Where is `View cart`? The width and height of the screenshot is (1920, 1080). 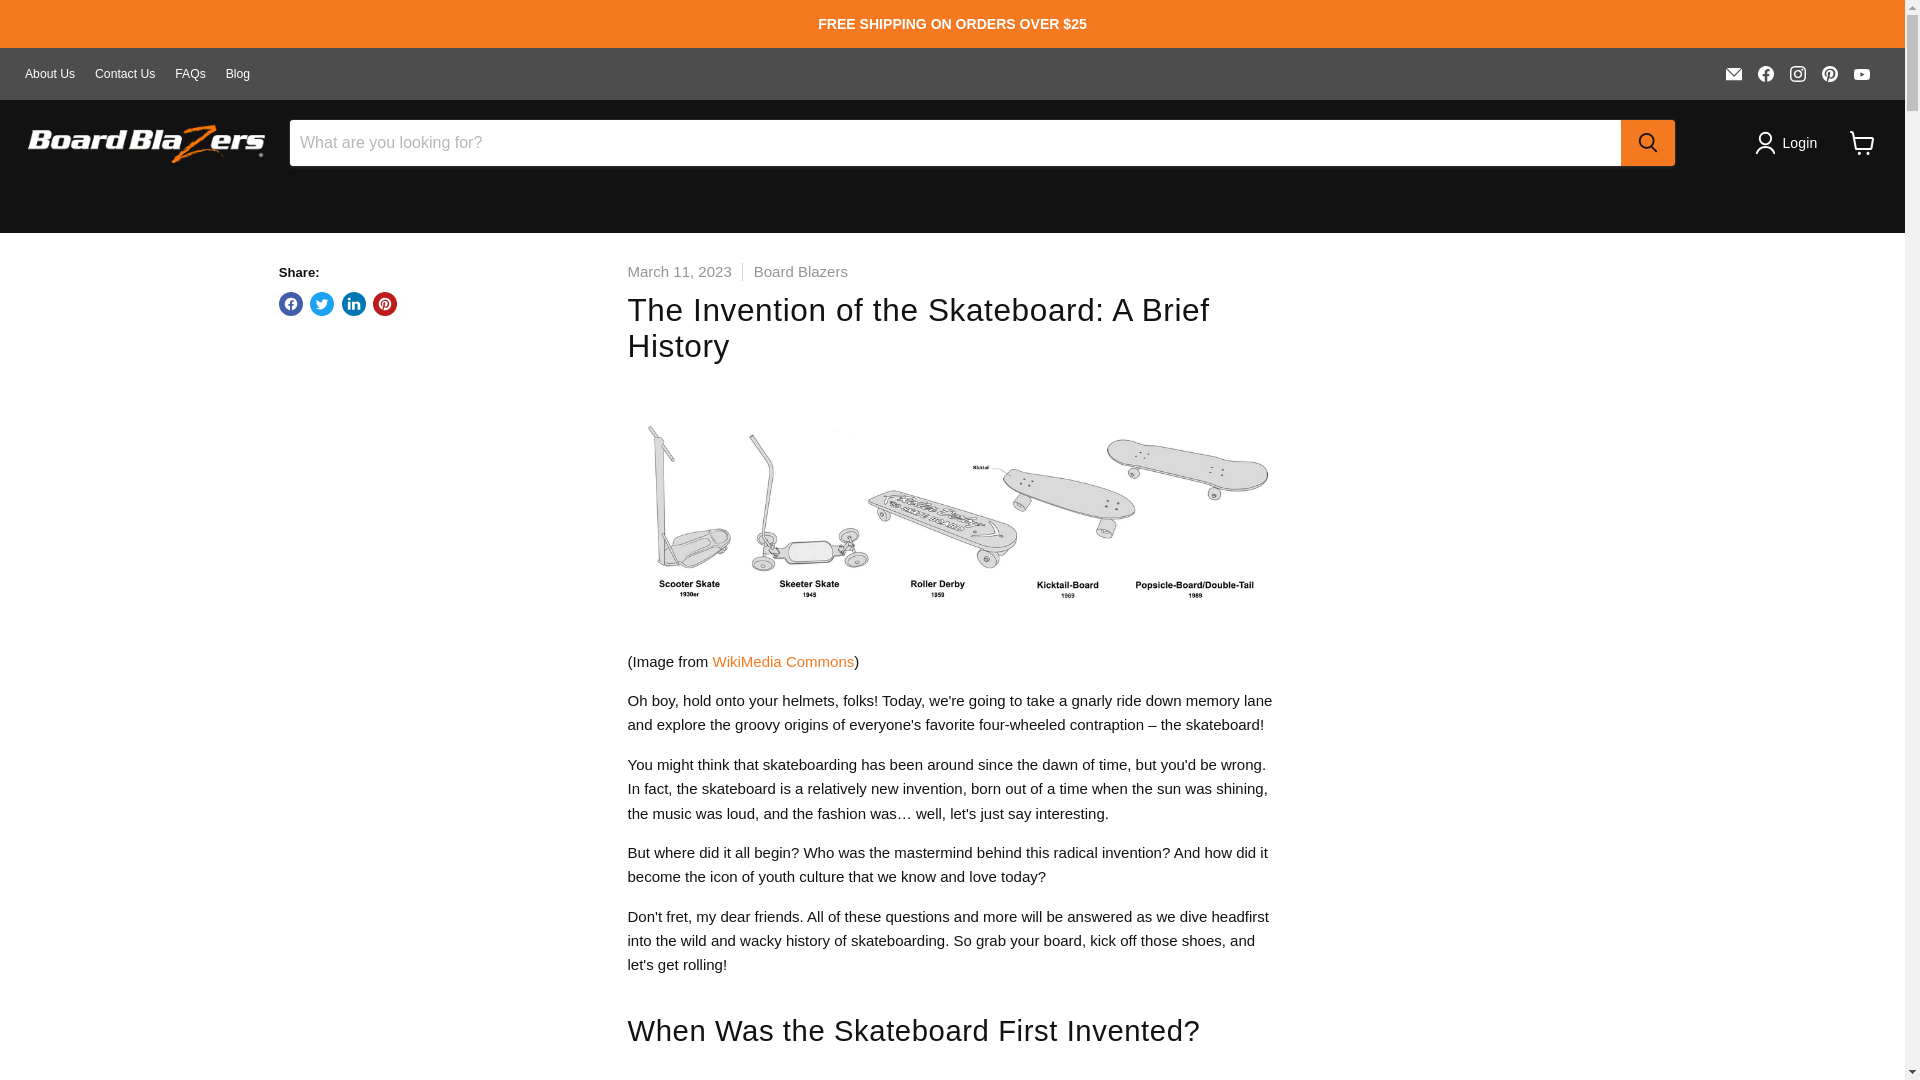 View cart is located at coordinates (1862, 142).